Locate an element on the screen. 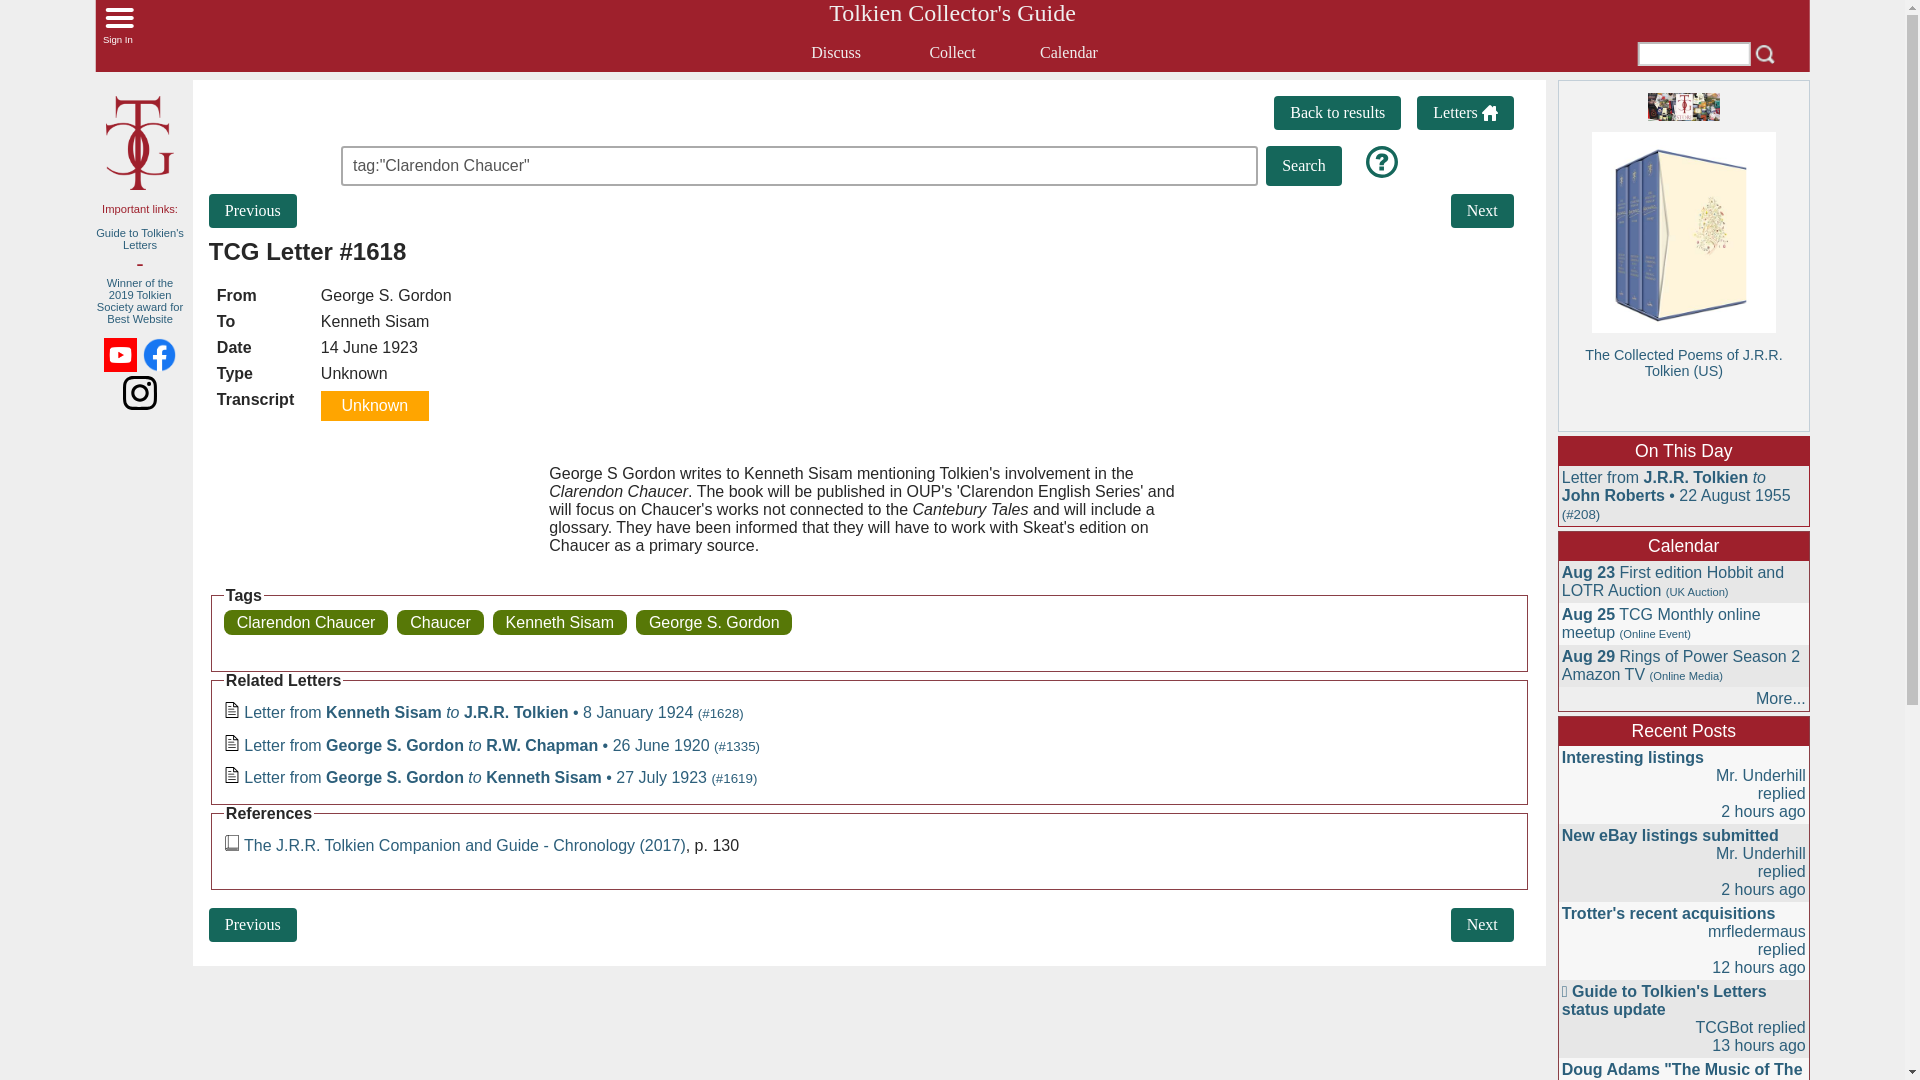 The height and width of the screenshot is (1080, 1920). George S. Gordon is located at coordinates (713, 622).